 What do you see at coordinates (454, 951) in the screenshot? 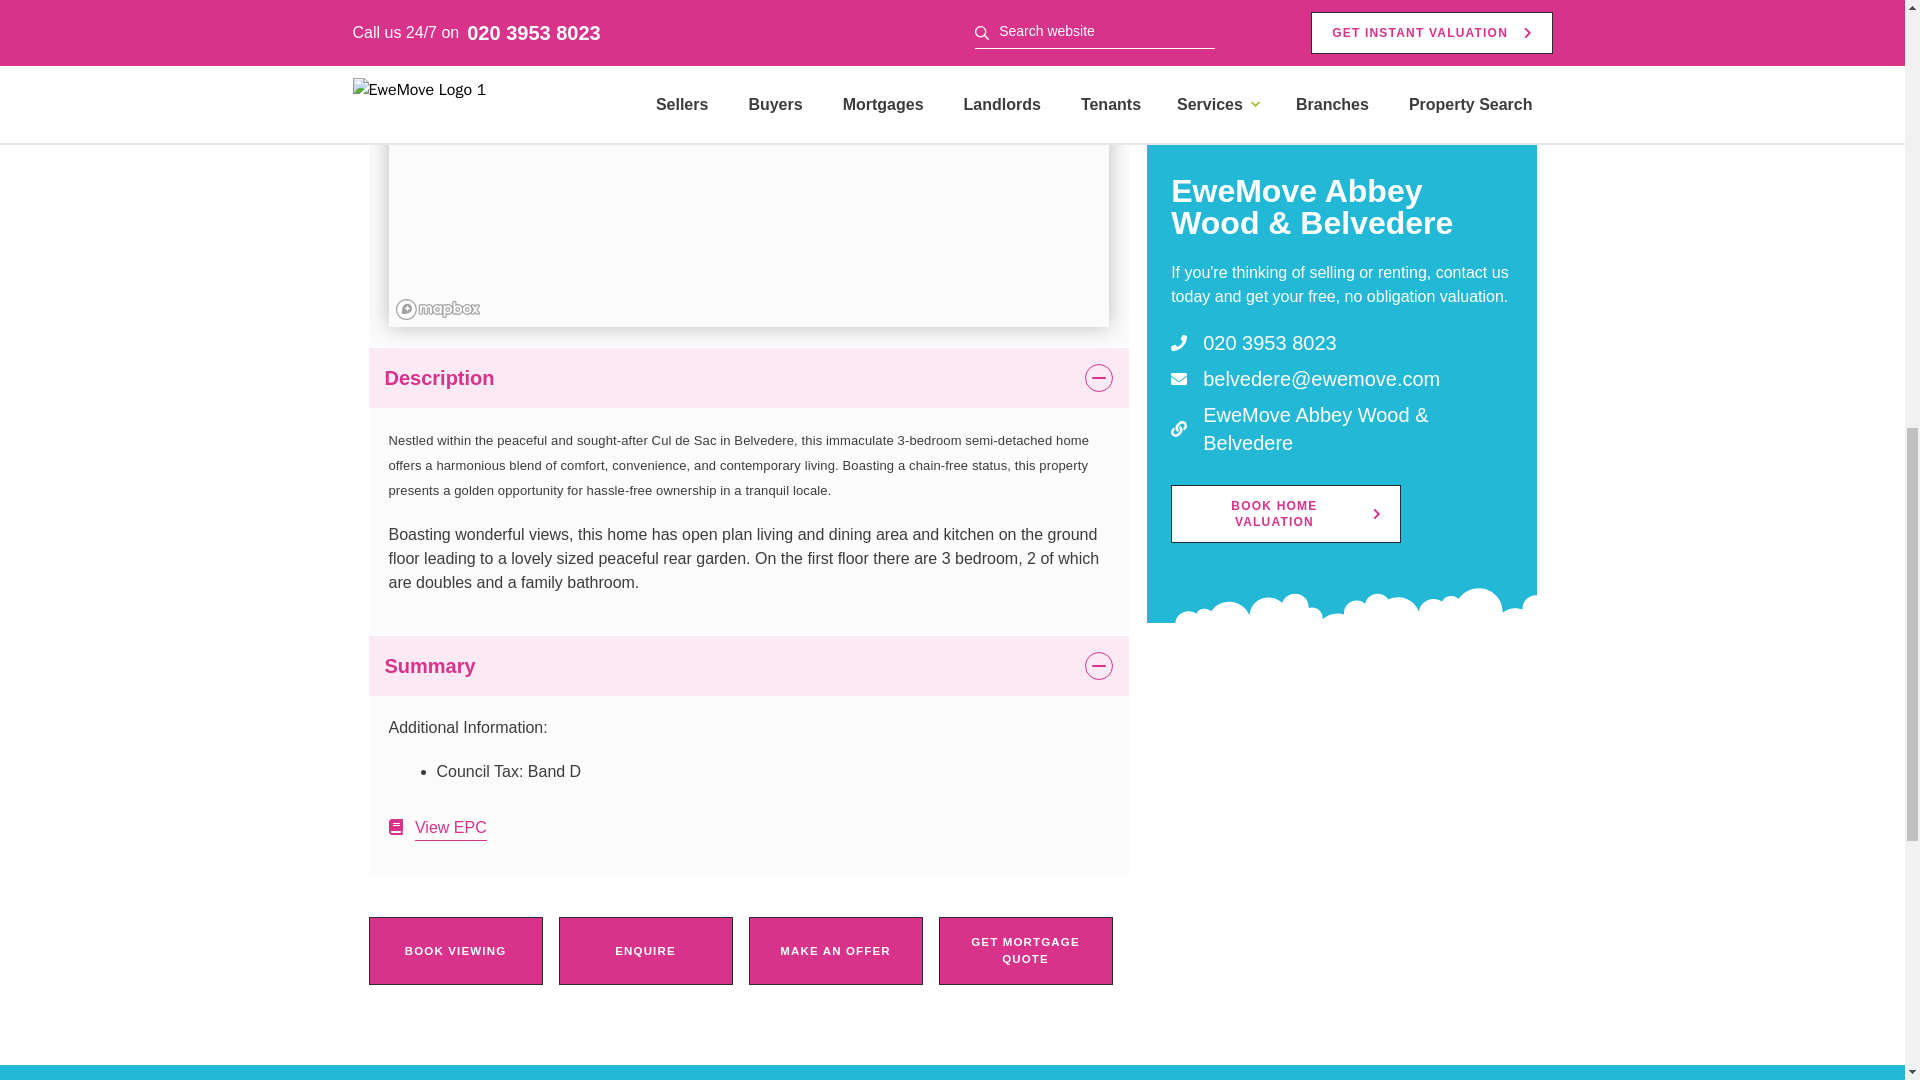
I see `BOOK VIEWING` at bounding box center [454, 951].